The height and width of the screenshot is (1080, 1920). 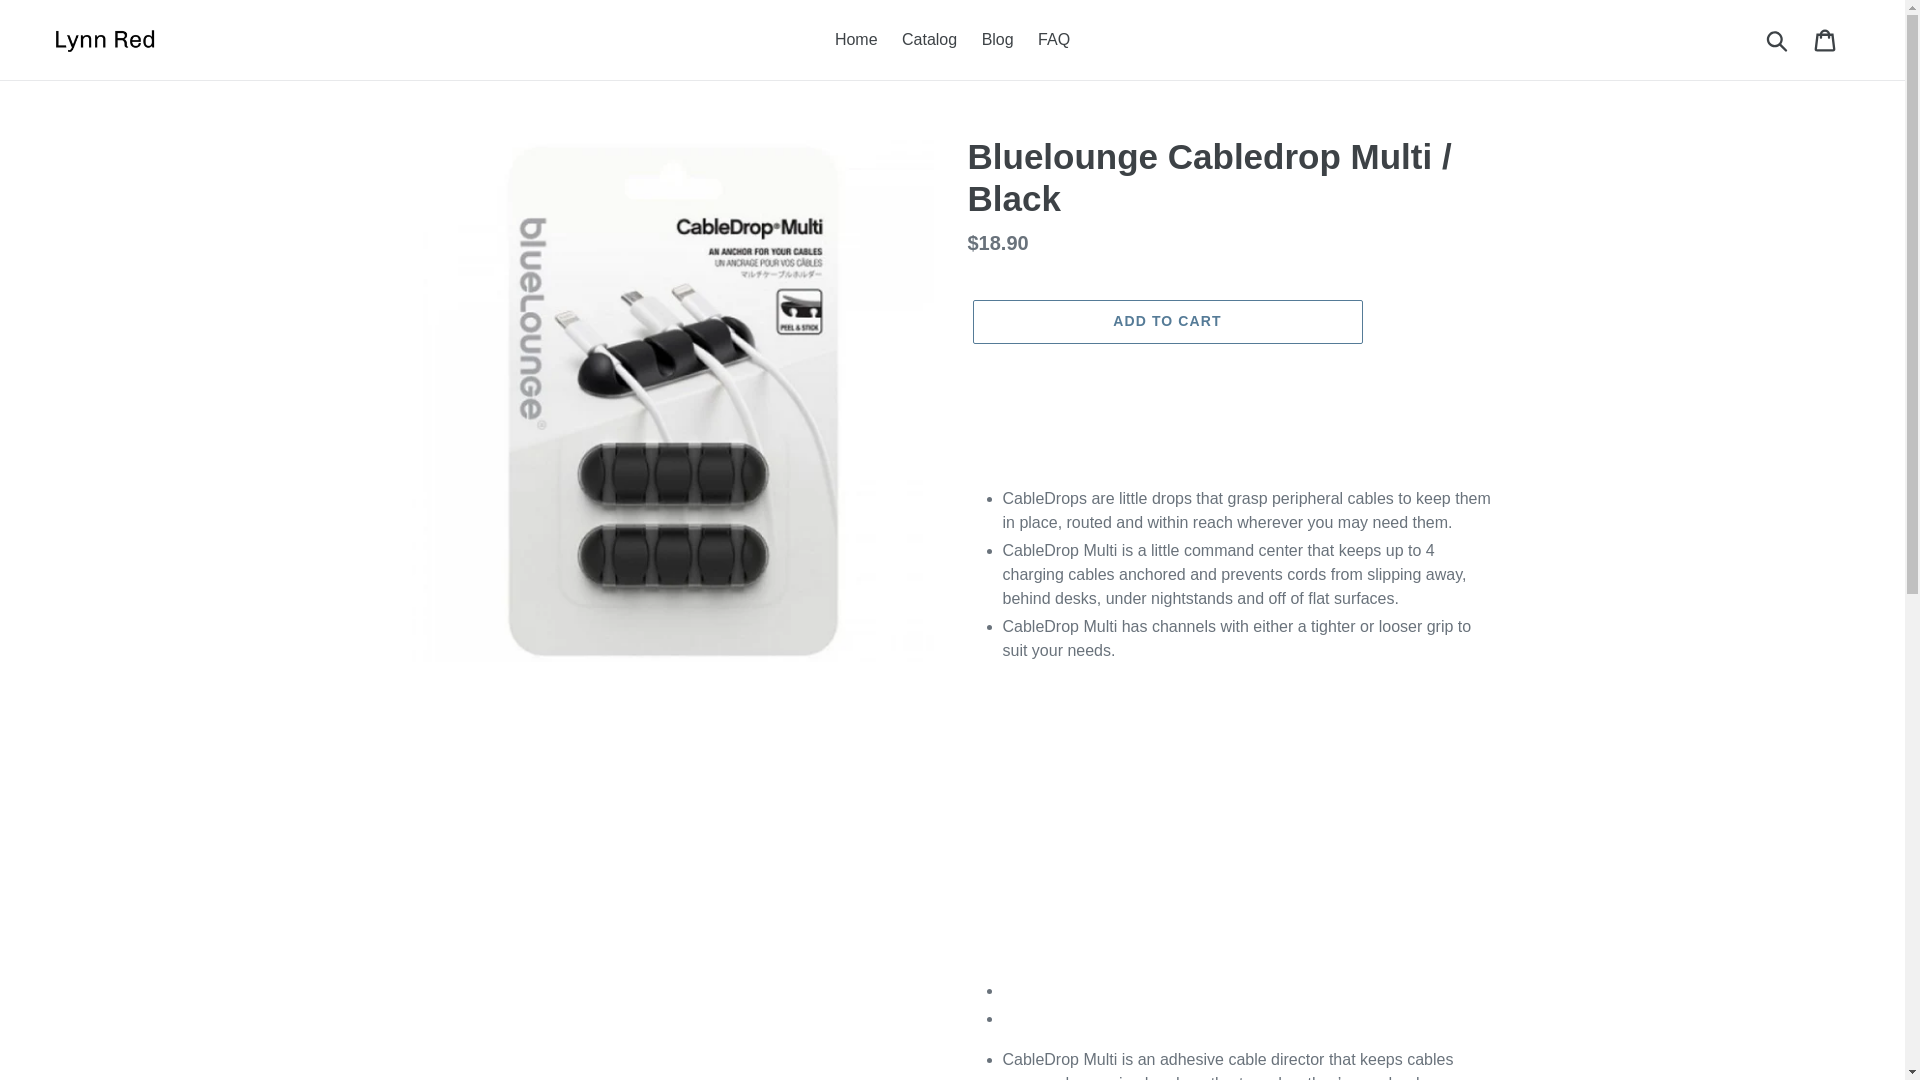 What do you see at coordinates (1166, 322) in the screenshot?
I see `ADD TO CART` at bounding box center [1166, 322].